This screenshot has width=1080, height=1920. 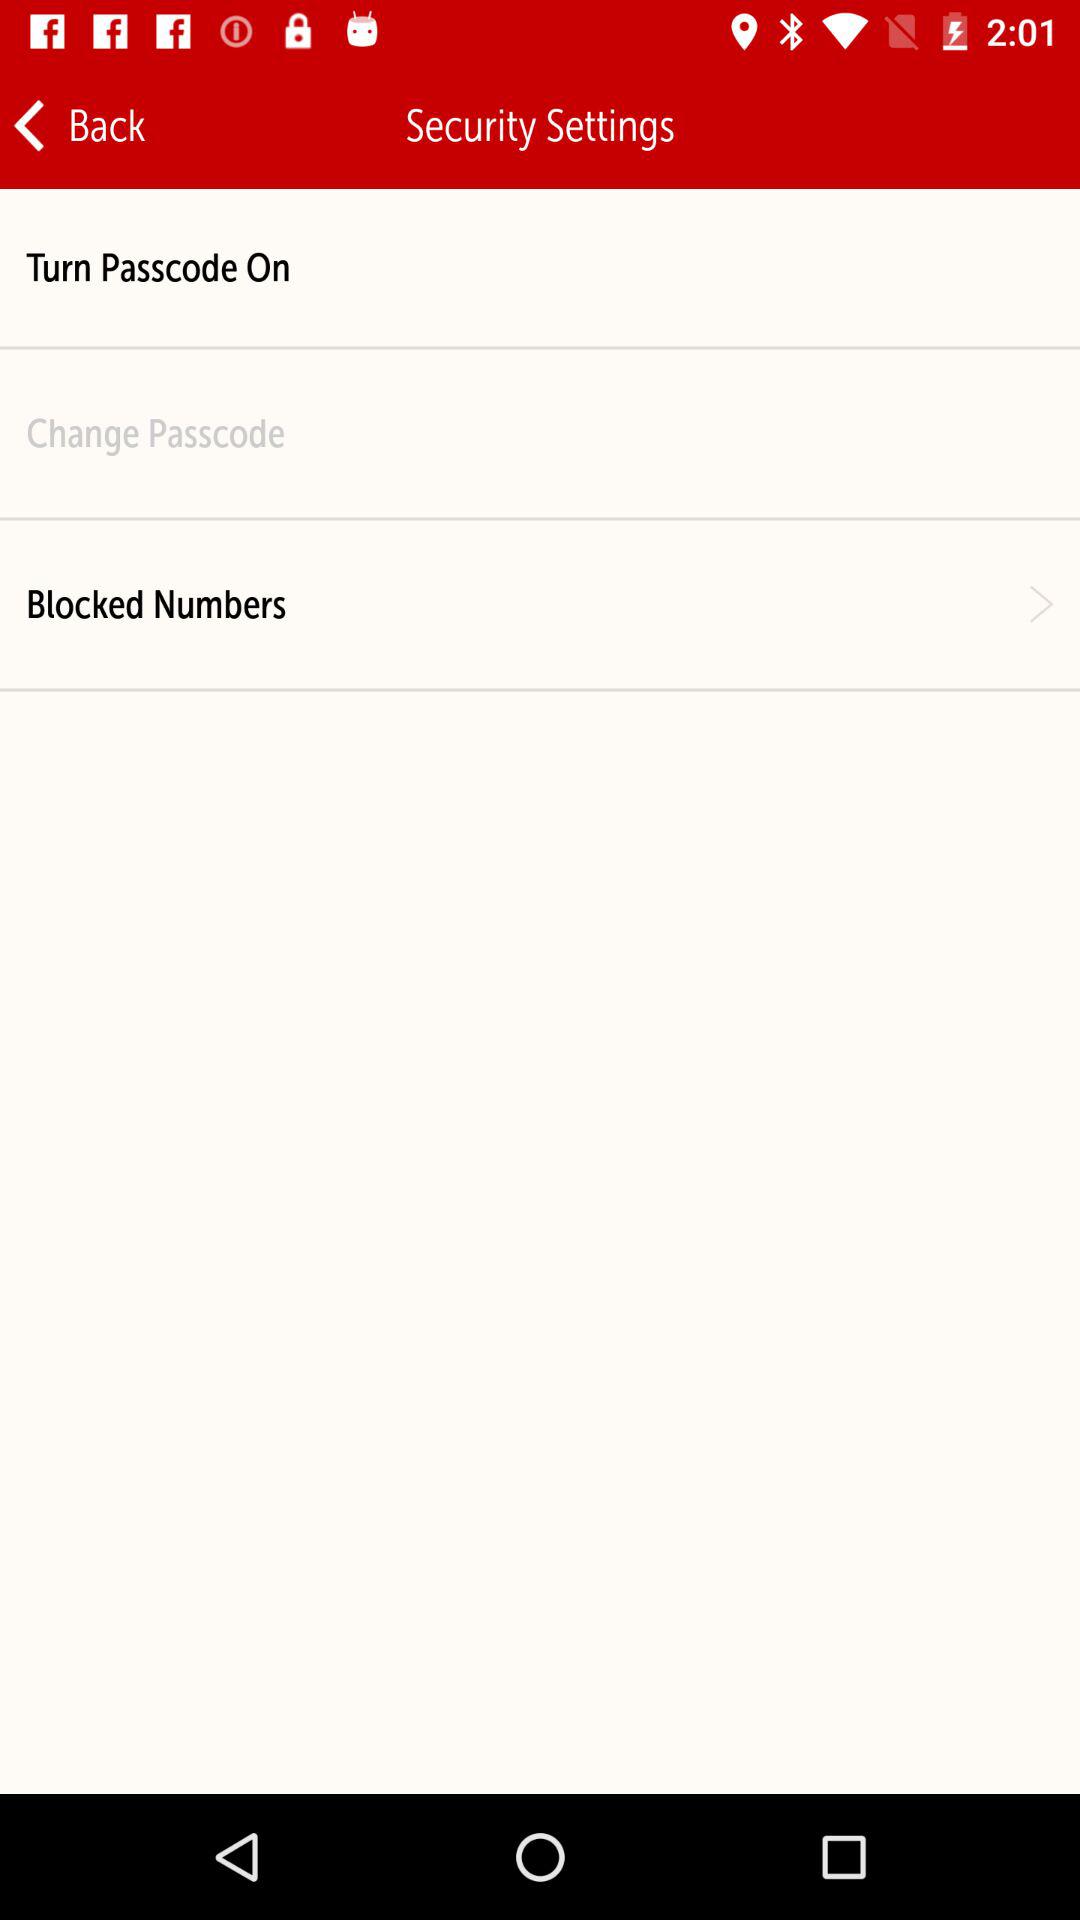 I want to click on select the icon to the right of security settings icon, so click(x=1001, y=126).